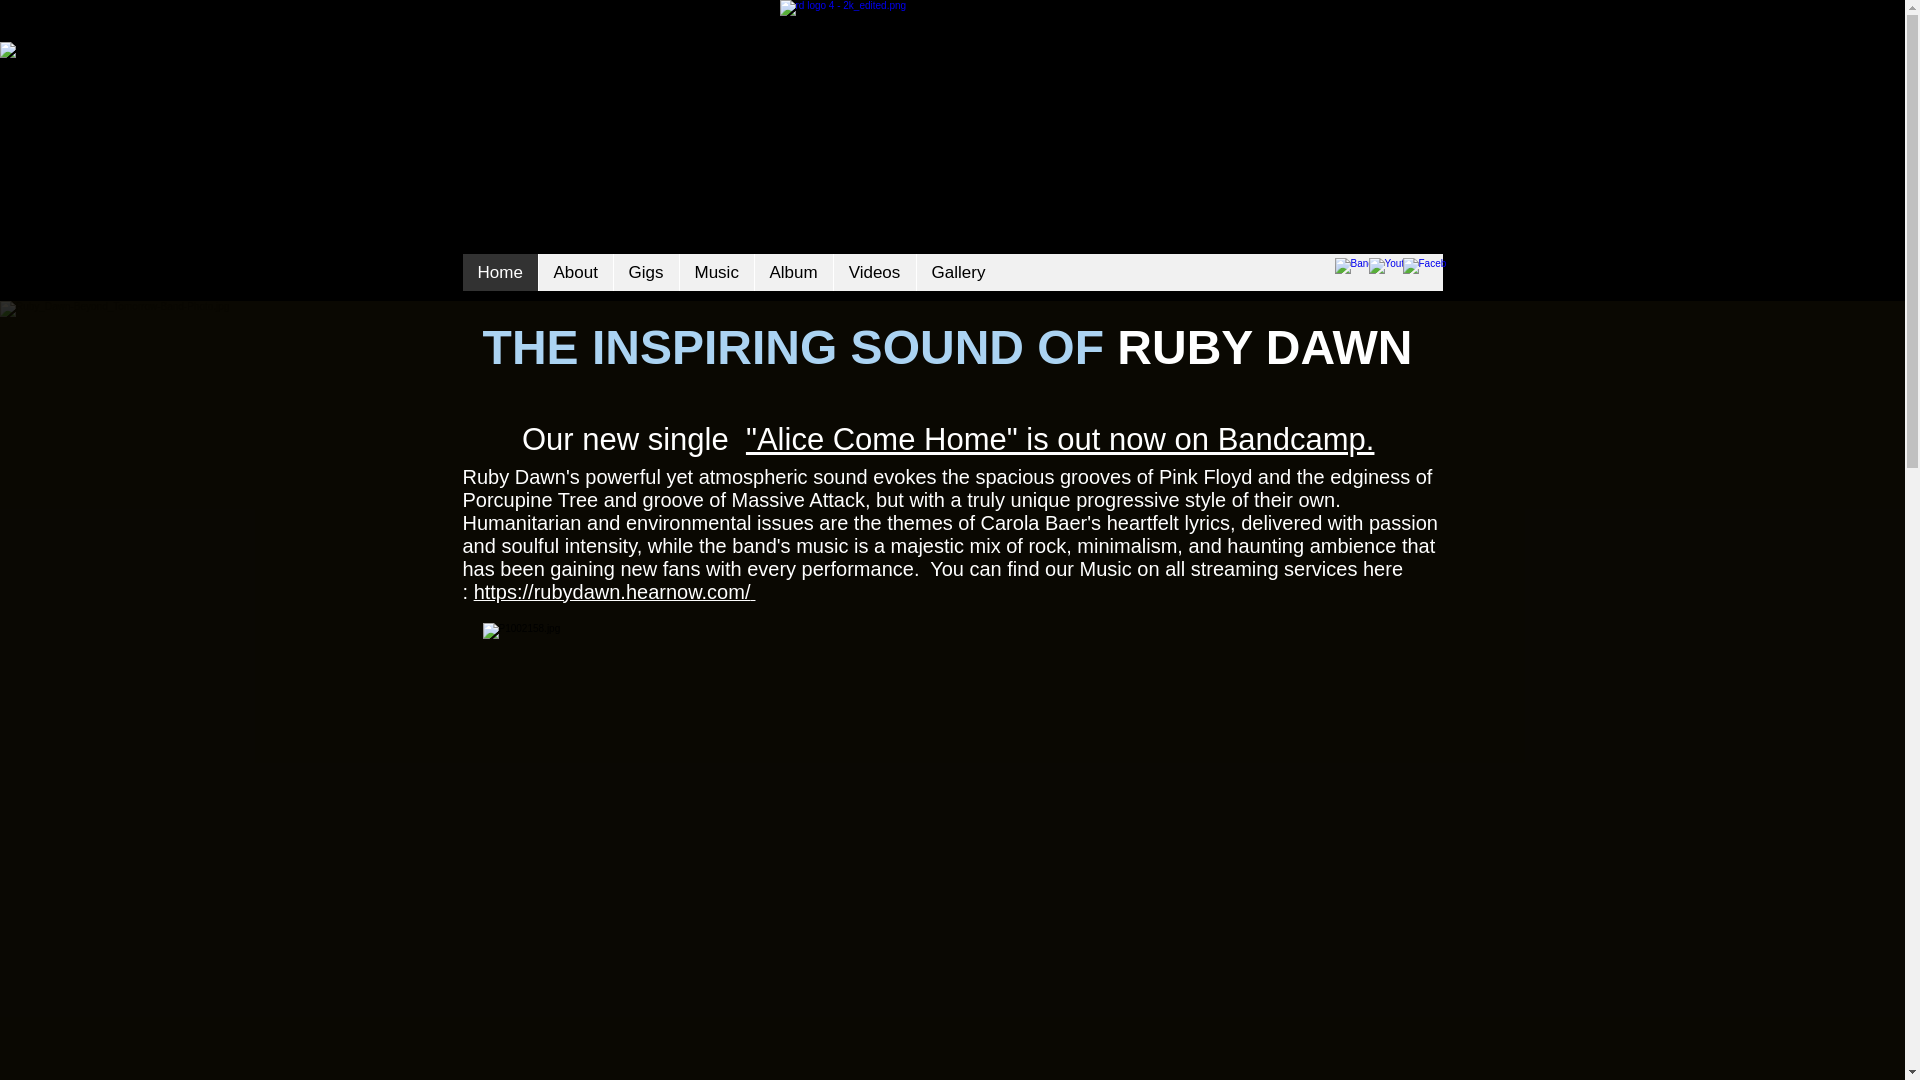  Describe the element at coordinates (958, 272) in the screenshot. I see `Gallery` at that location.